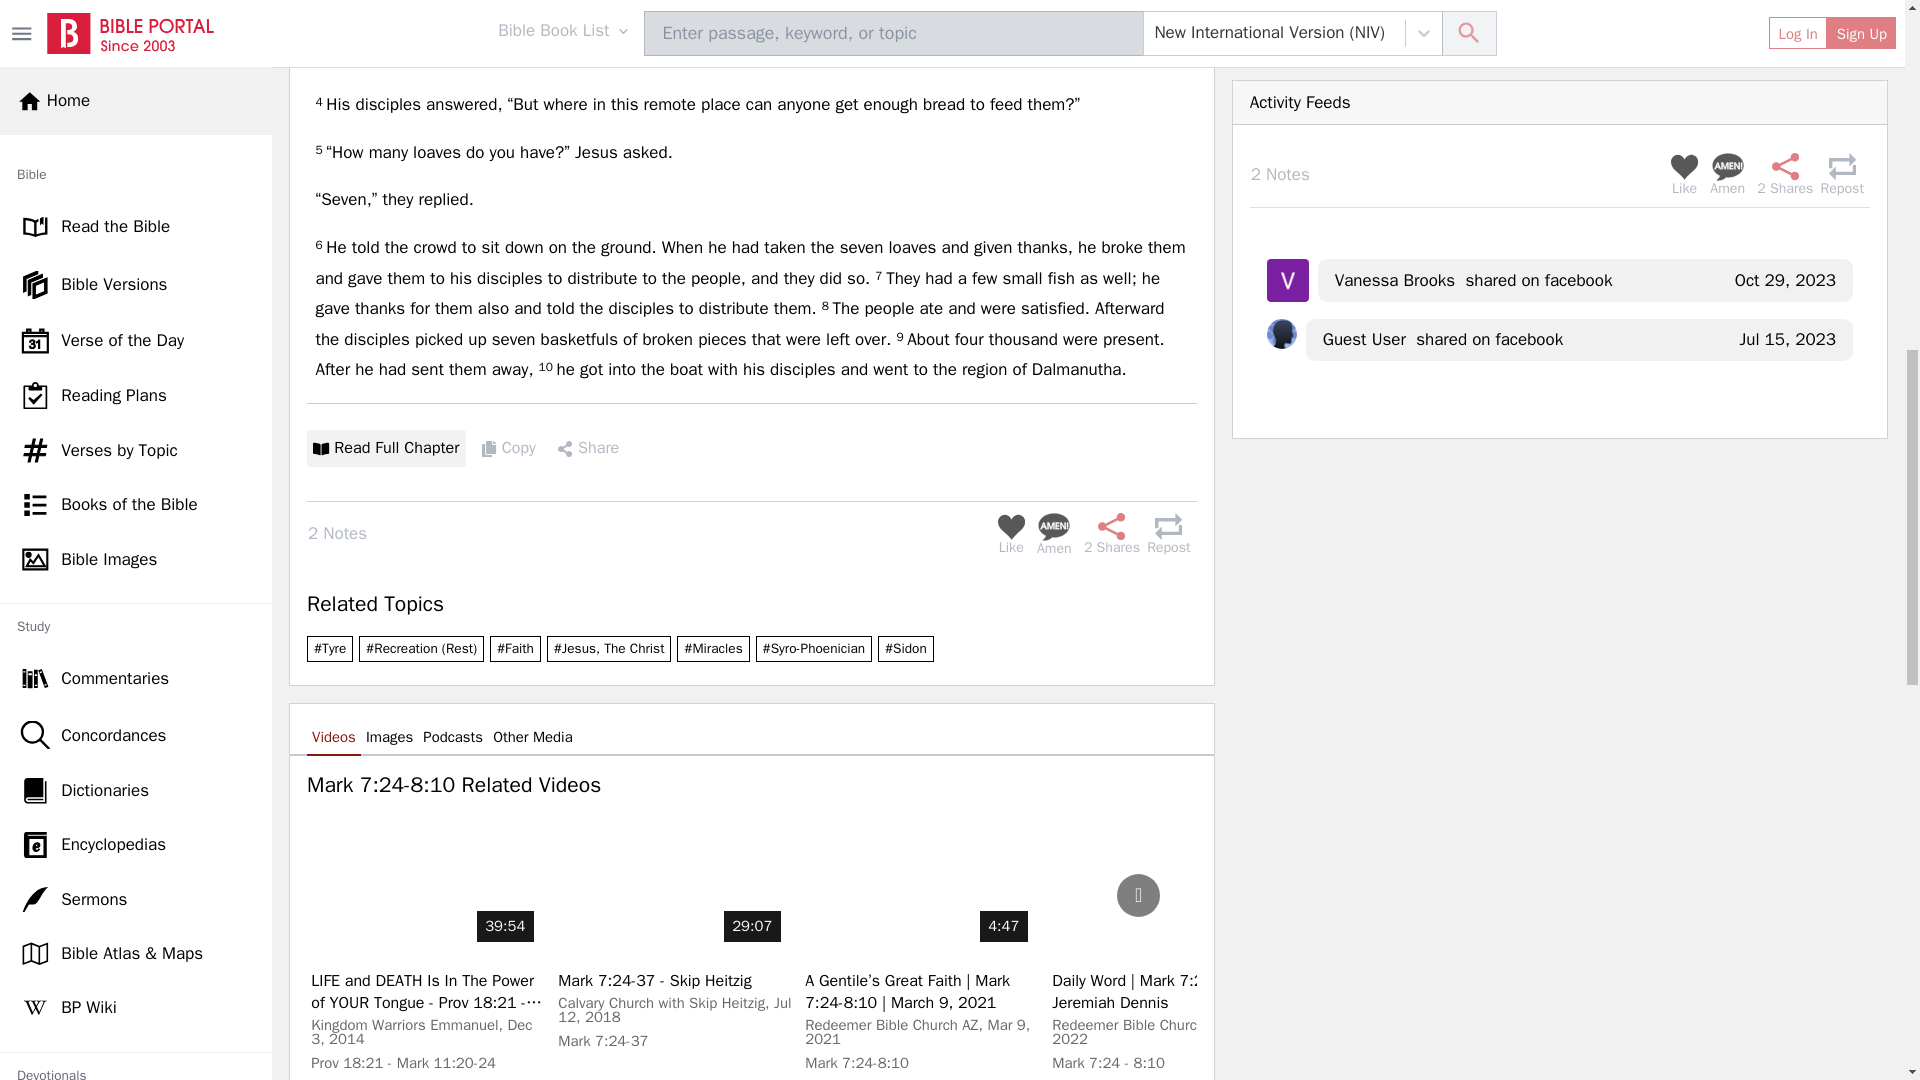 Image resolution: width=1920 pixels, height=1080 pixels. I want to click on Inspirational, so click(136, 435).